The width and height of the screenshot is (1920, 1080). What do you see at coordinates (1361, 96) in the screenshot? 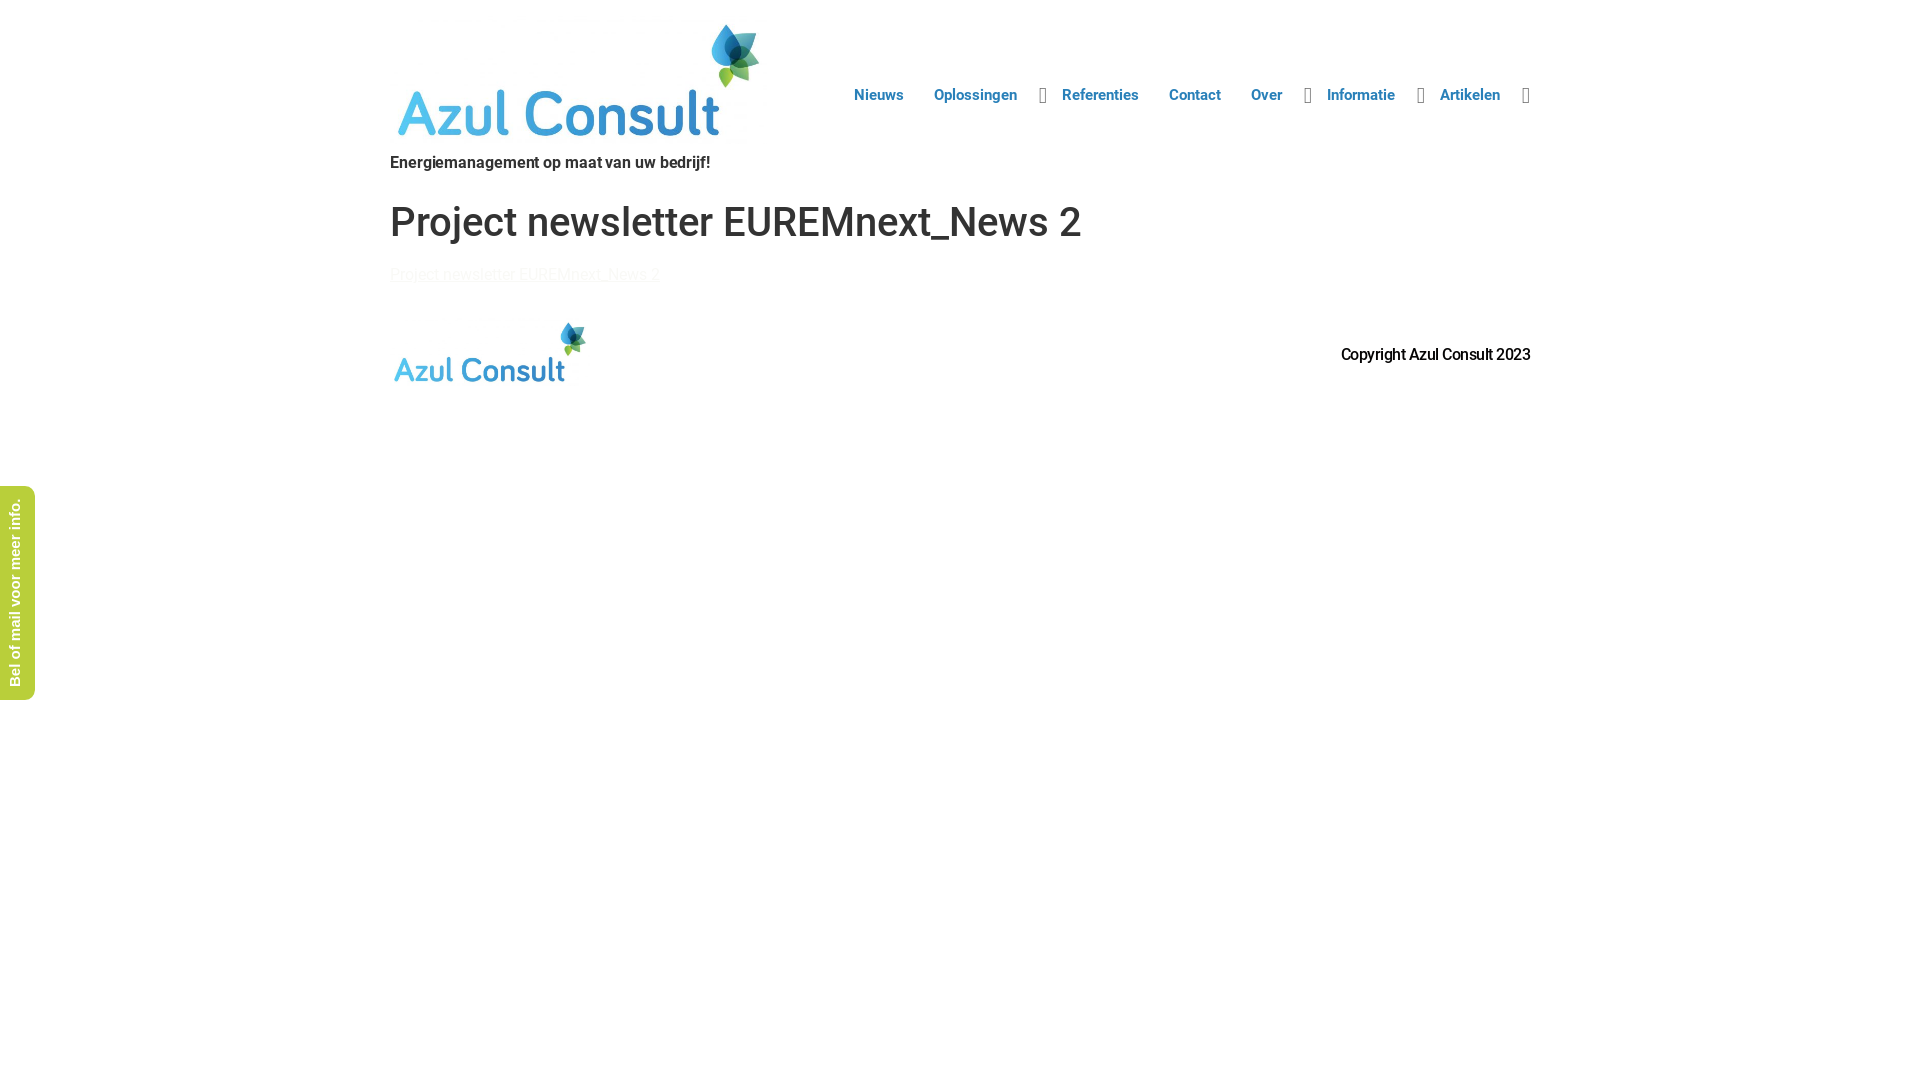
I see `Informatie` at bounding box center [1361, 96].